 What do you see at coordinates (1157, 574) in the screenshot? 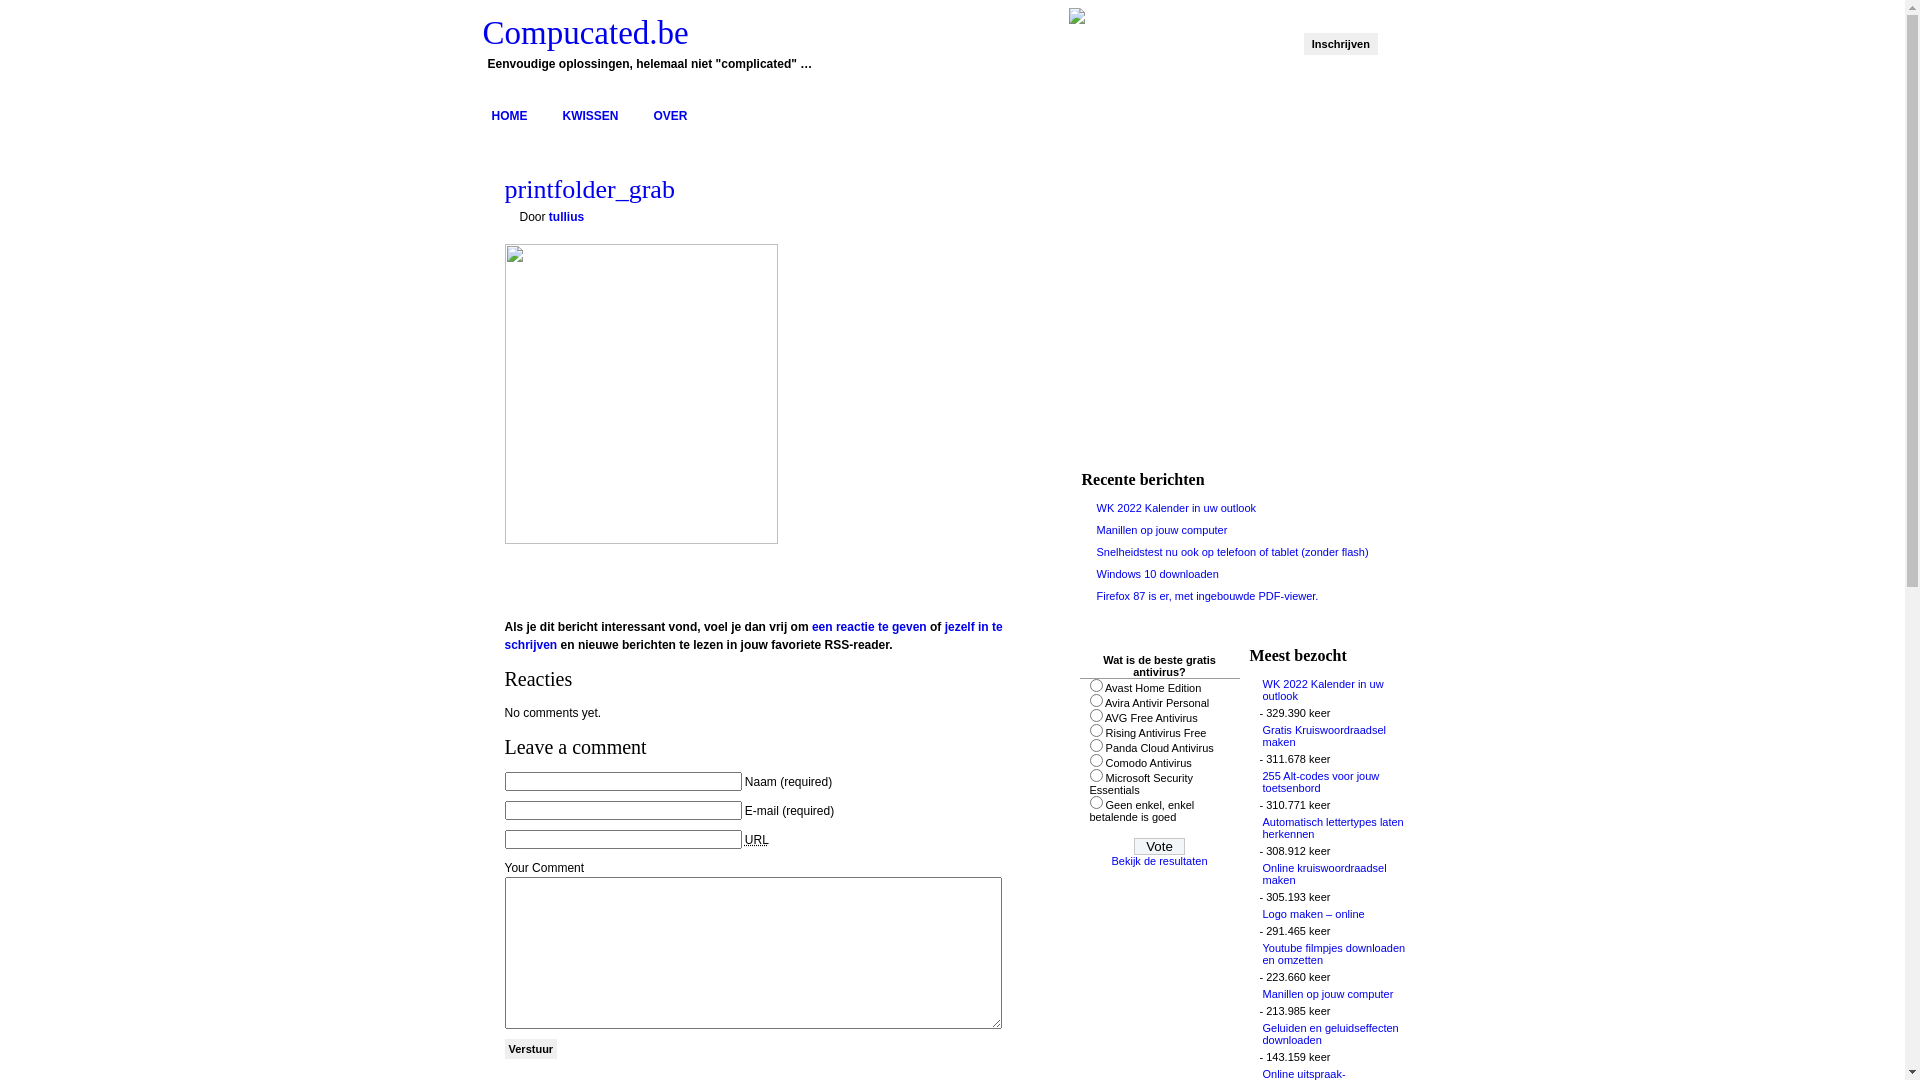
I see `Windows 10 downloaden` at bounding box center [1157, 574].